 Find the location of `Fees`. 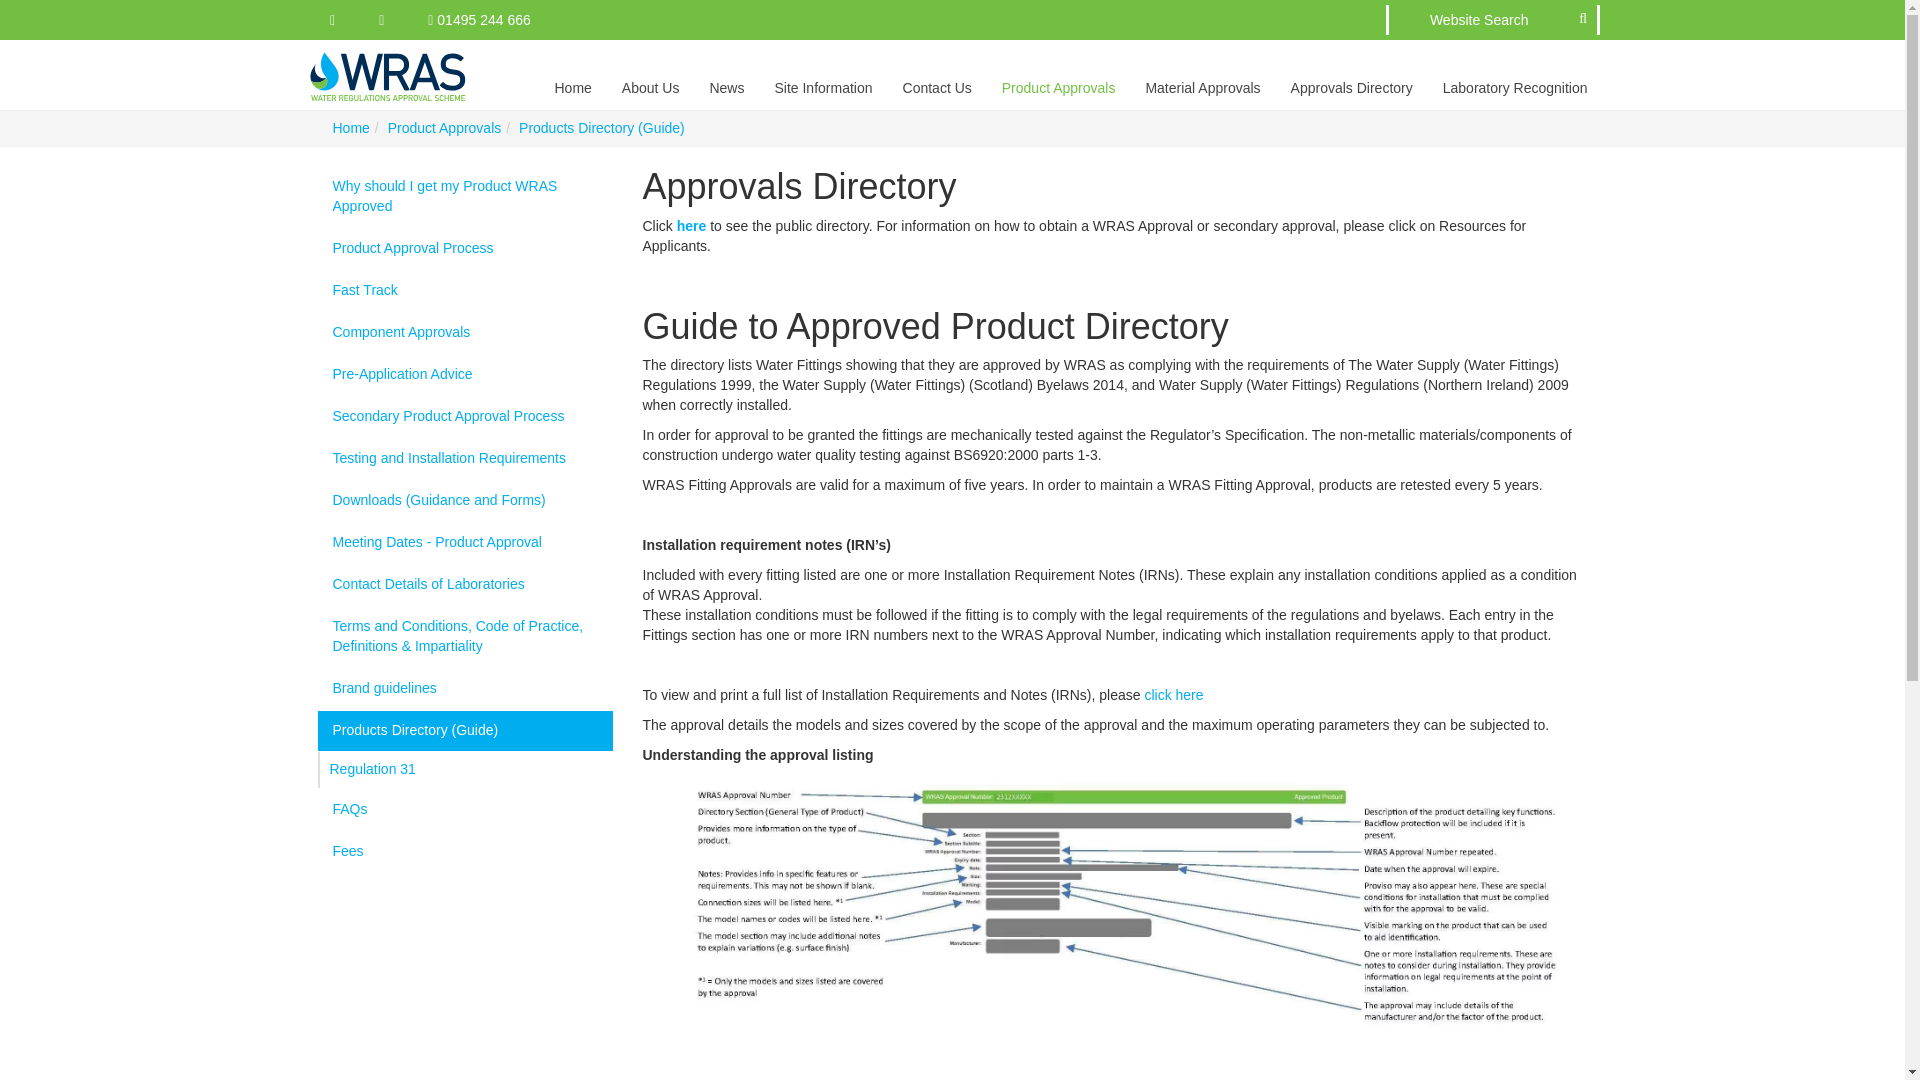

Fees is located at coordinates (465, 851).